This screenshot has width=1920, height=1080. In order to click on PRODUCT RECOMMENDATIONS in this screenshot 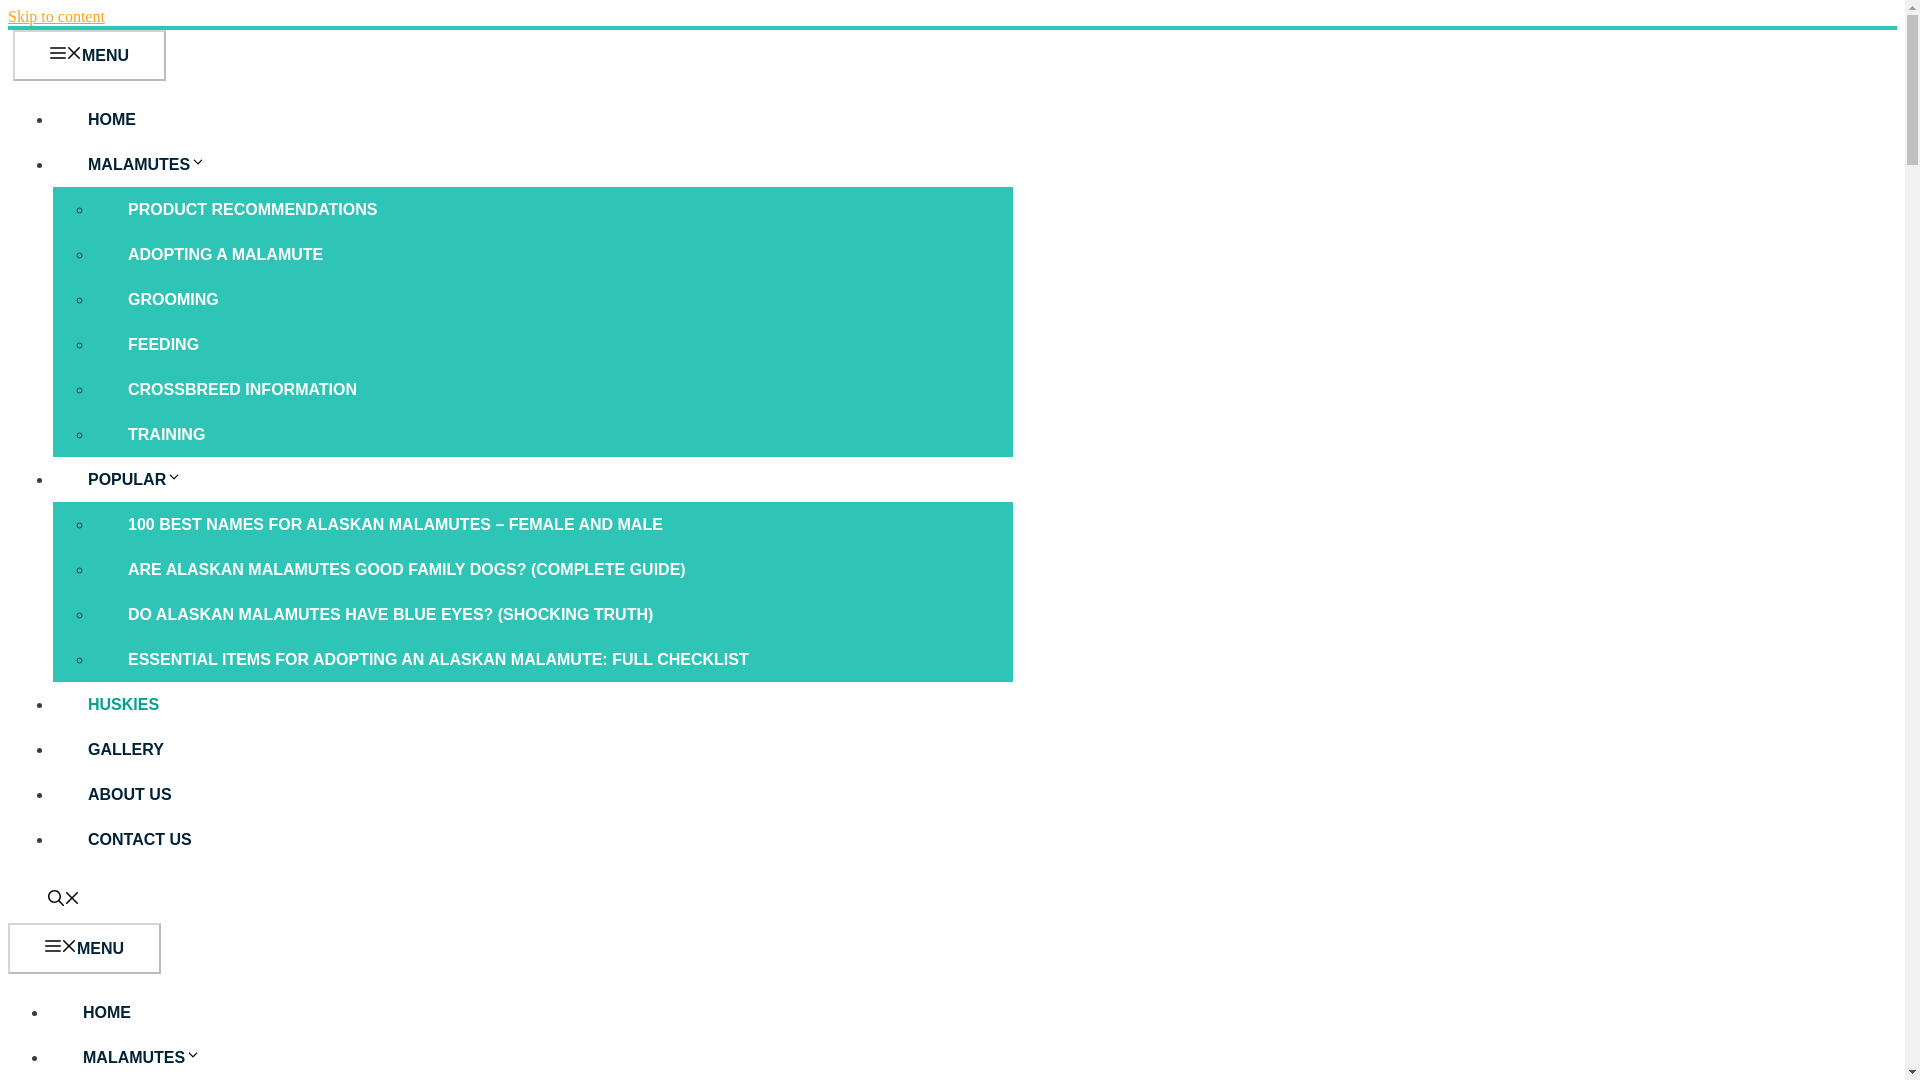, I will do `click(252, 209)`.